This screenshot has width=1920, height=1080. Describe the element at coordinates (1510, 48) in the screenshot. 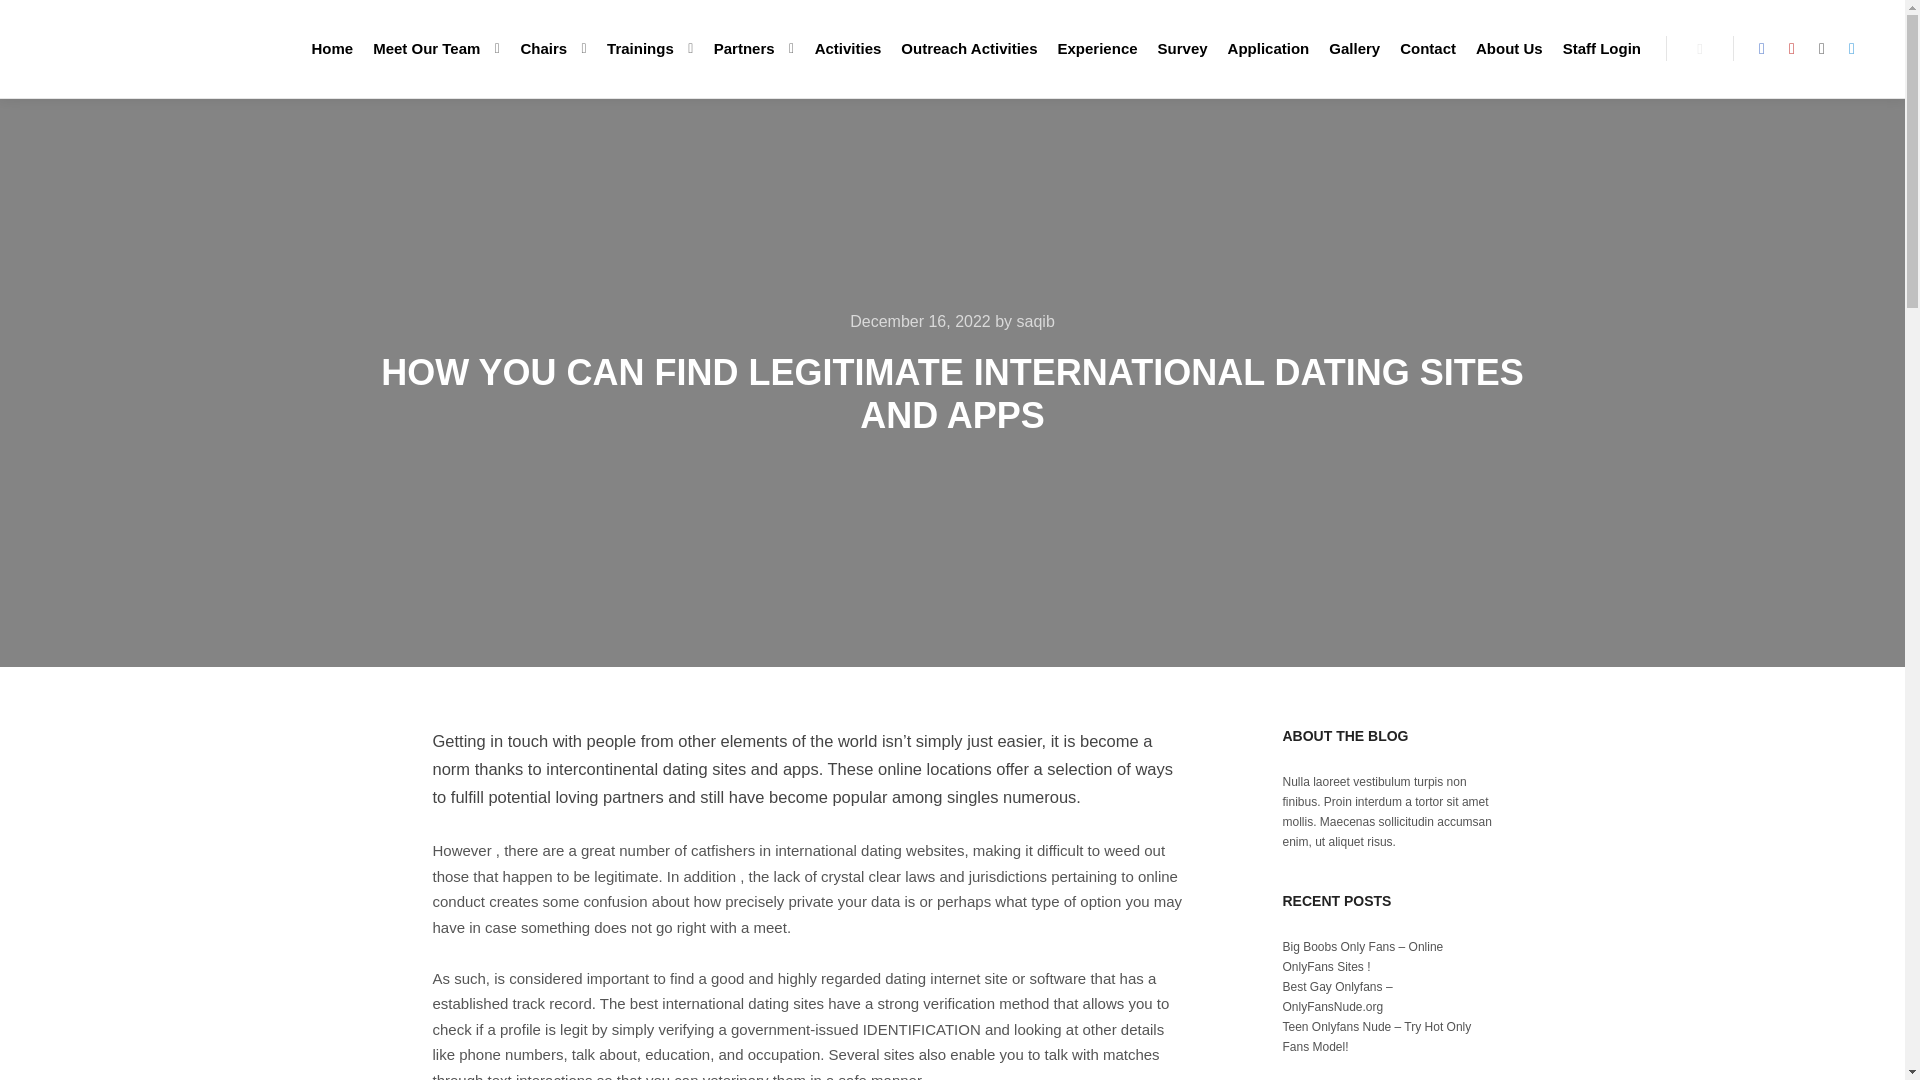

I see `About Us` at that location.